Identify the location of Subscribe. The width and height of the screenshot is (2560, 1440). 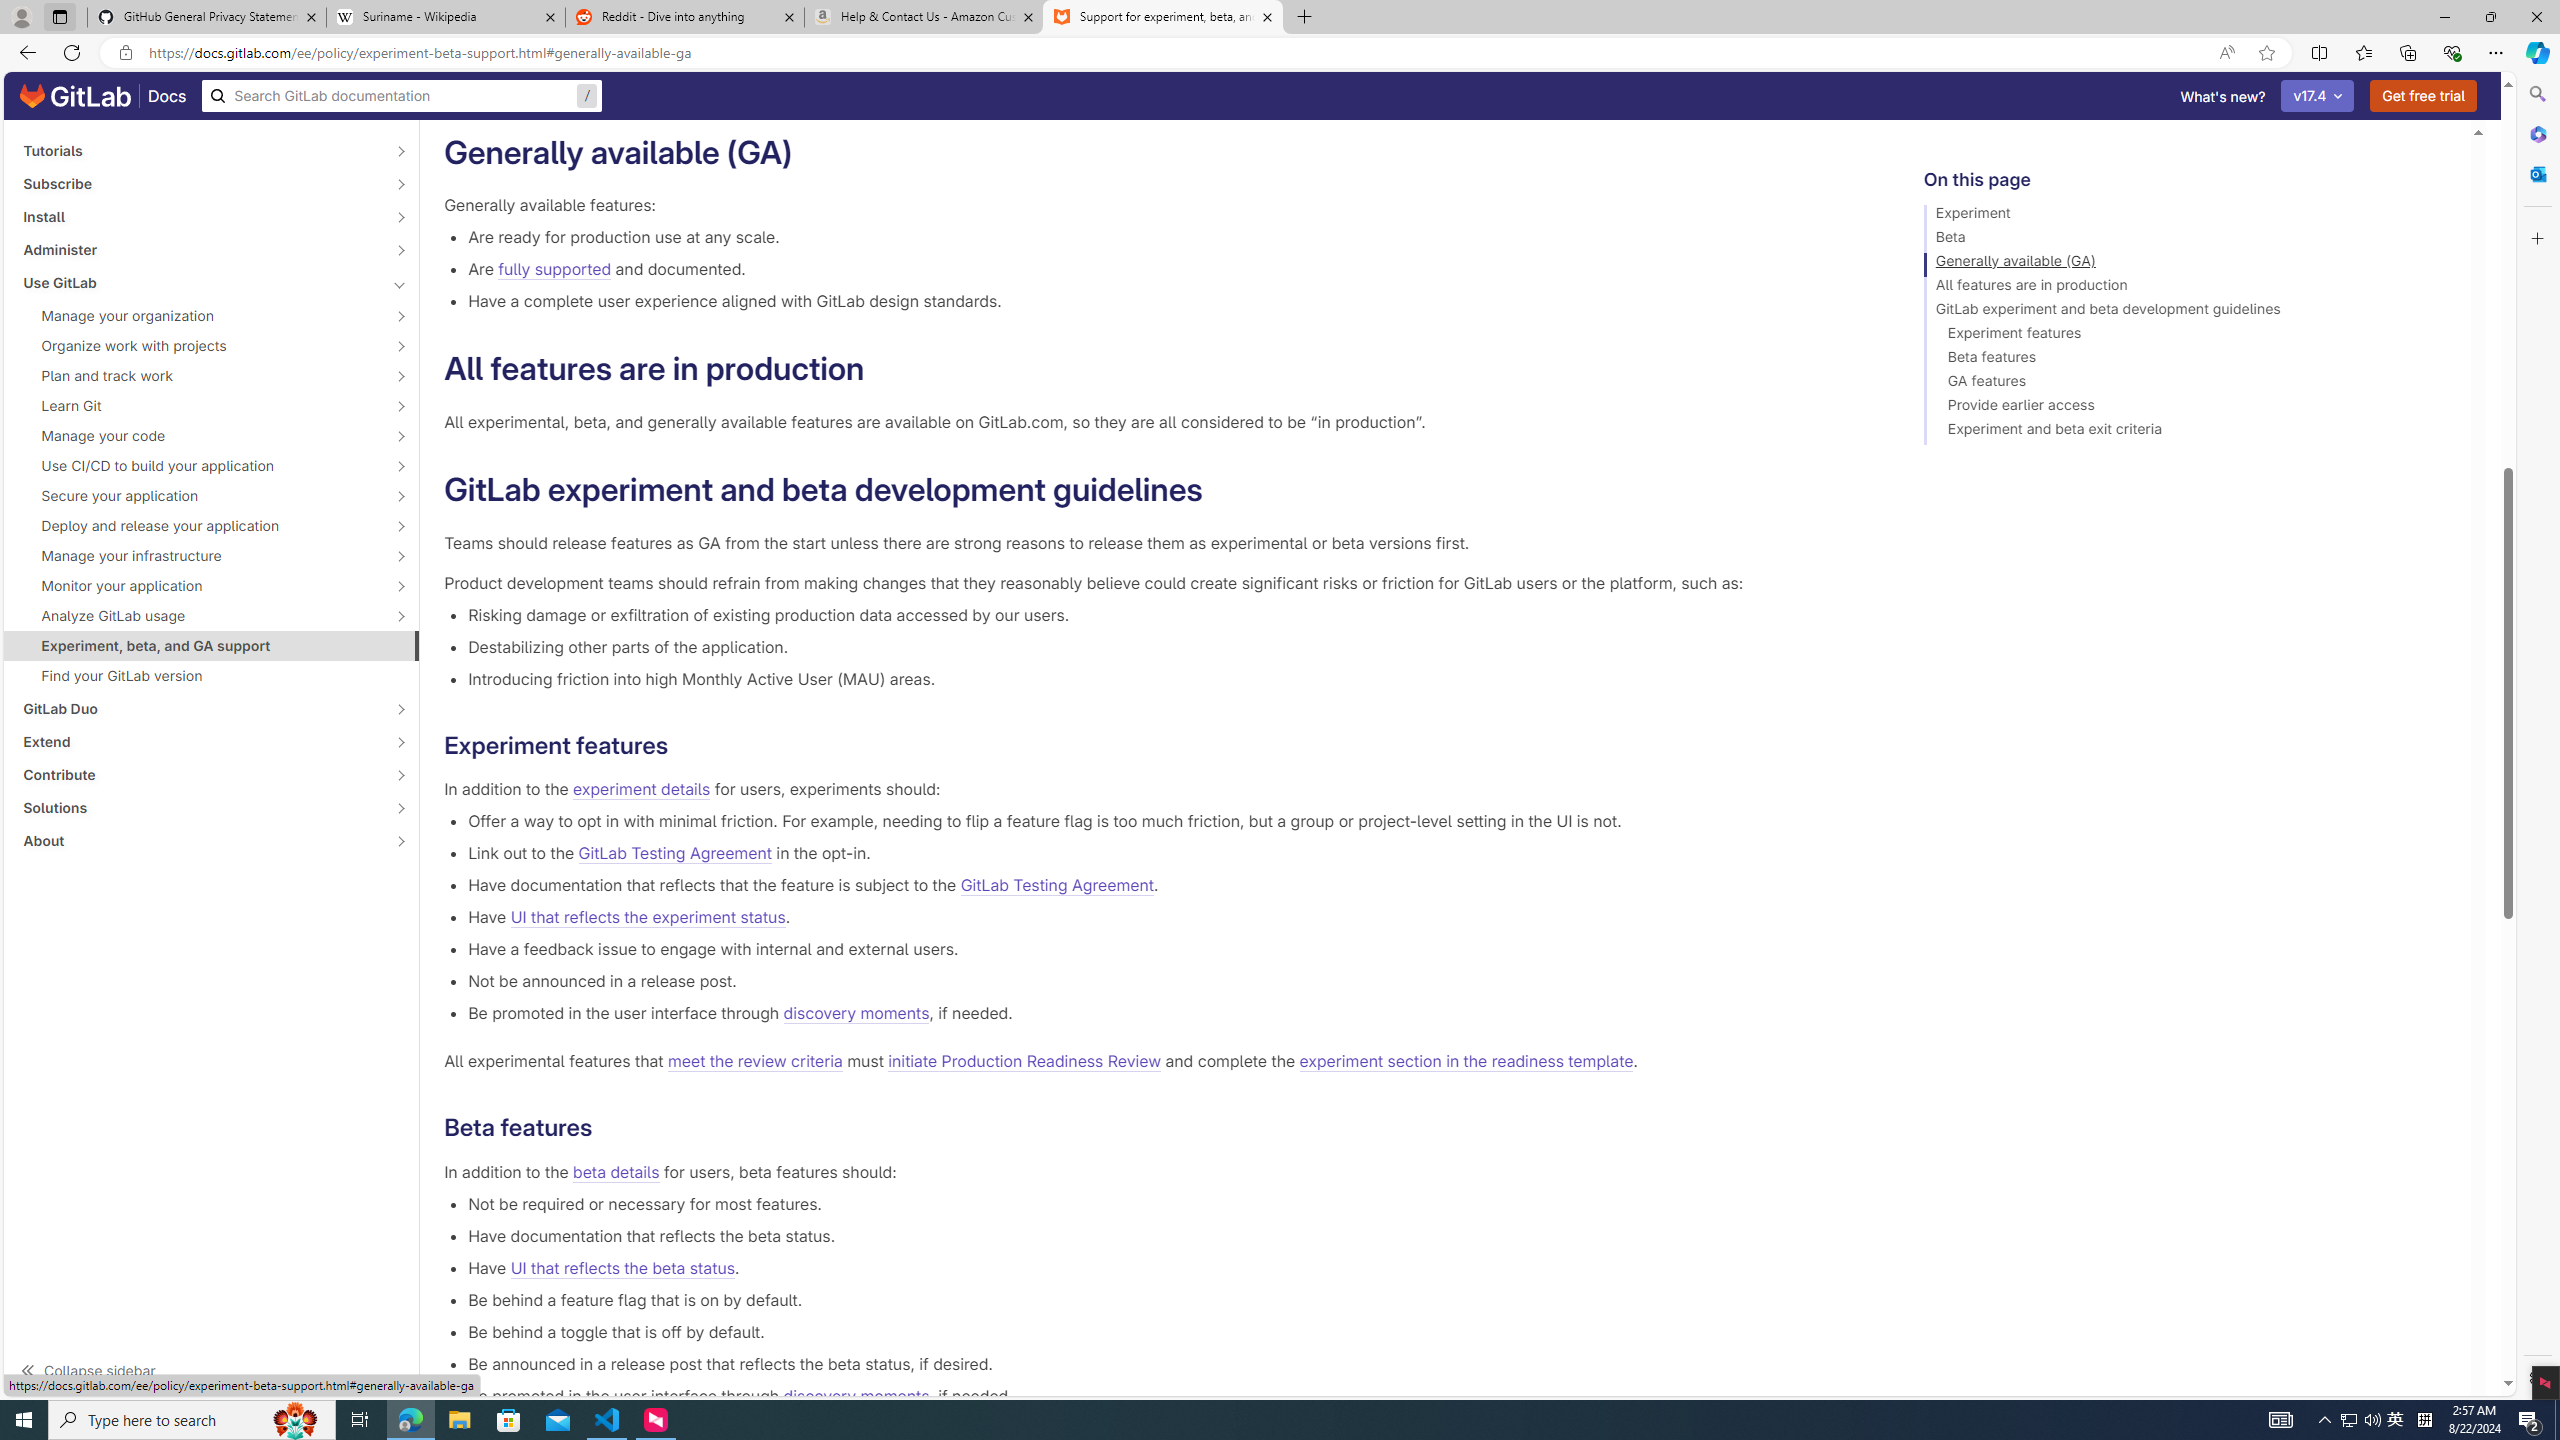
(200, 183).